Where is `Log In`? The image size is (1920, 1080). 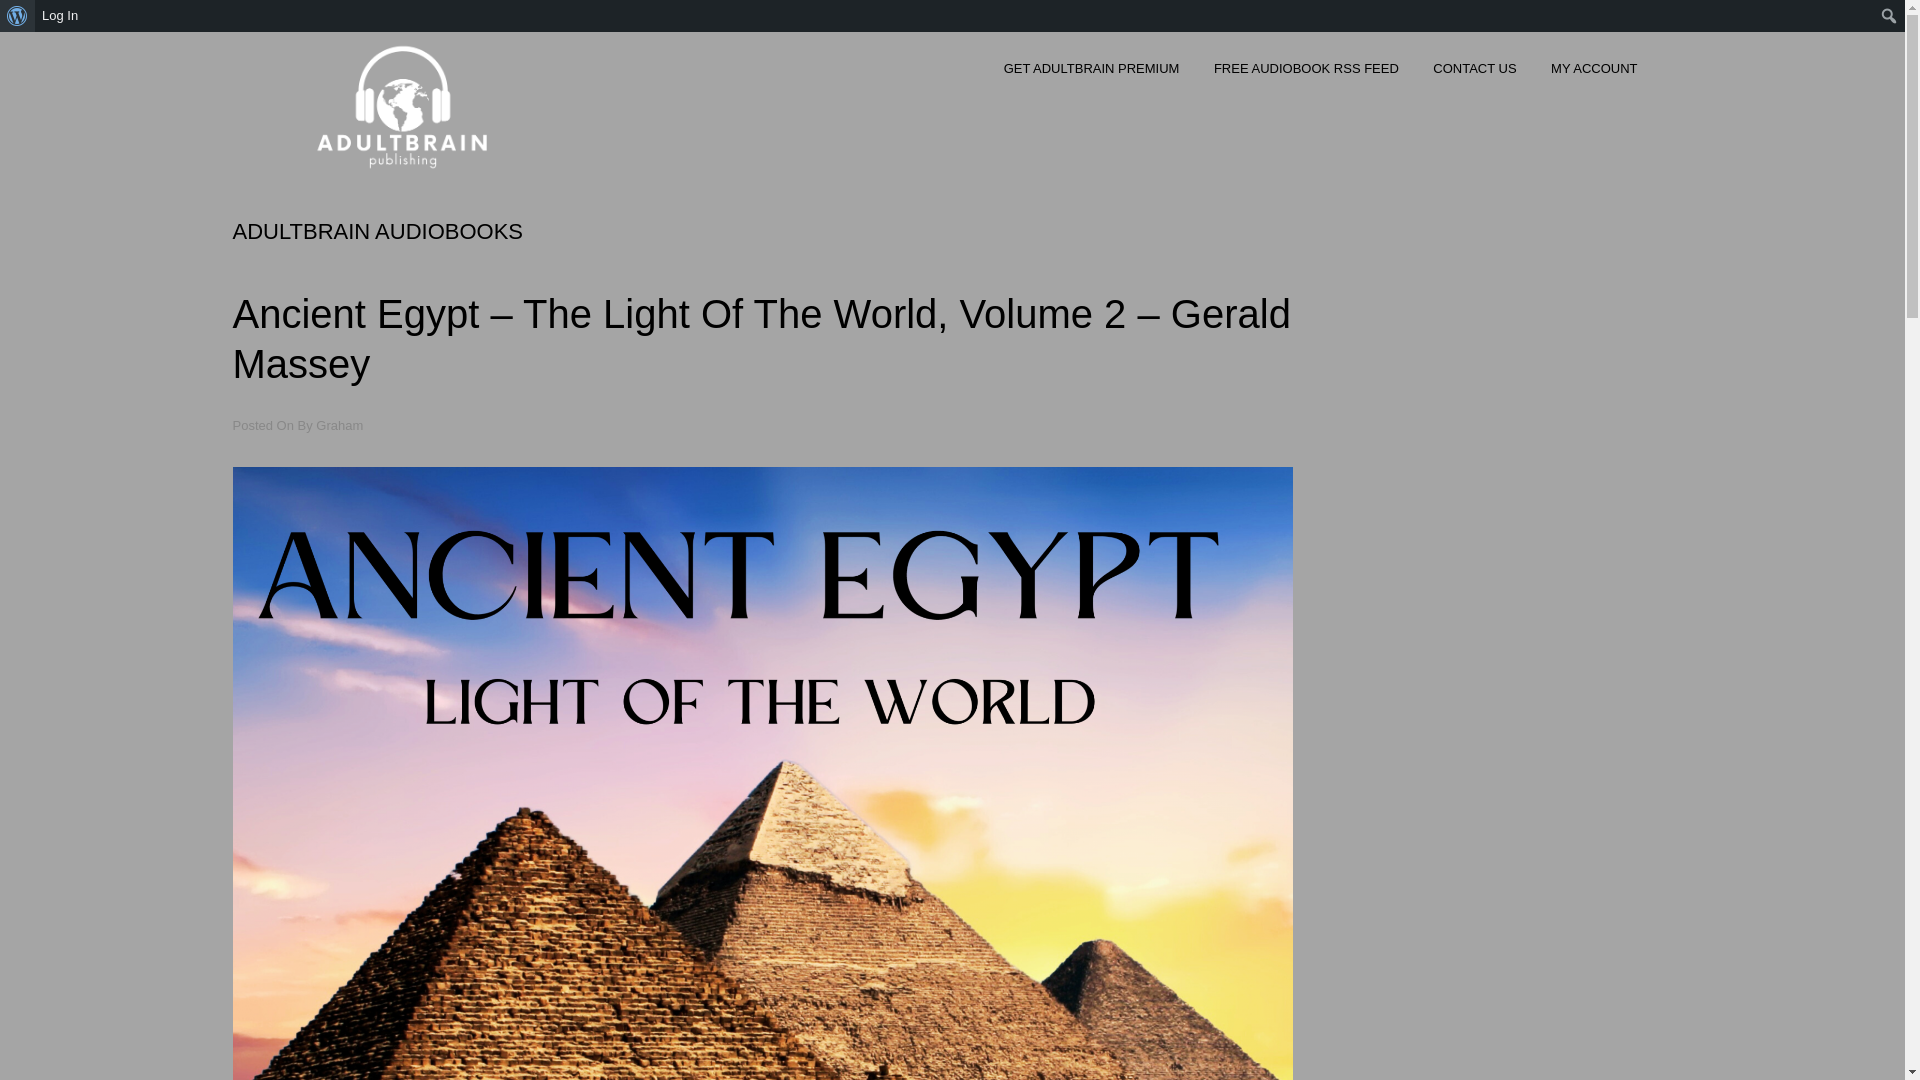 Log In is located at coordinates (60, 16).